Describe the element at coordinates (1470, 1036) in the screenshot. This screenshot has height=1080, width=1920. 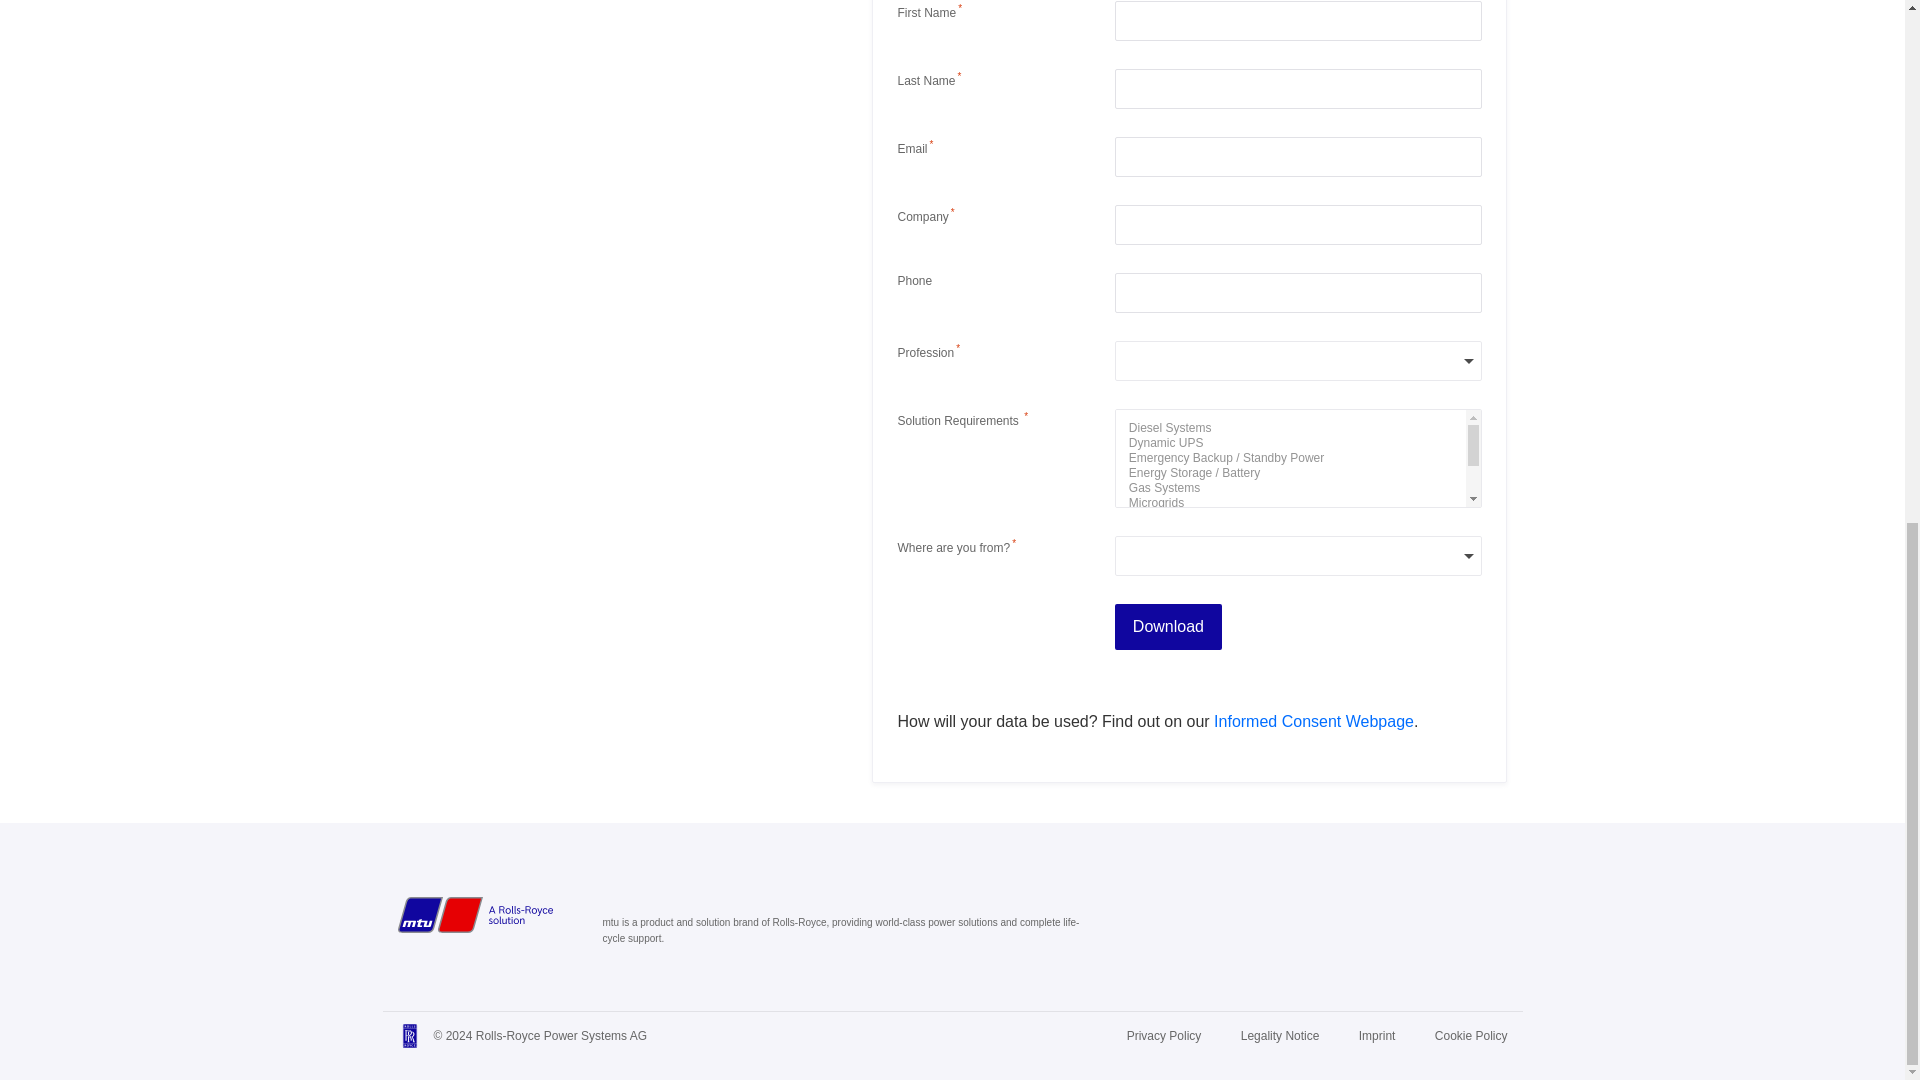
I see `Cookie Policy` at that location.